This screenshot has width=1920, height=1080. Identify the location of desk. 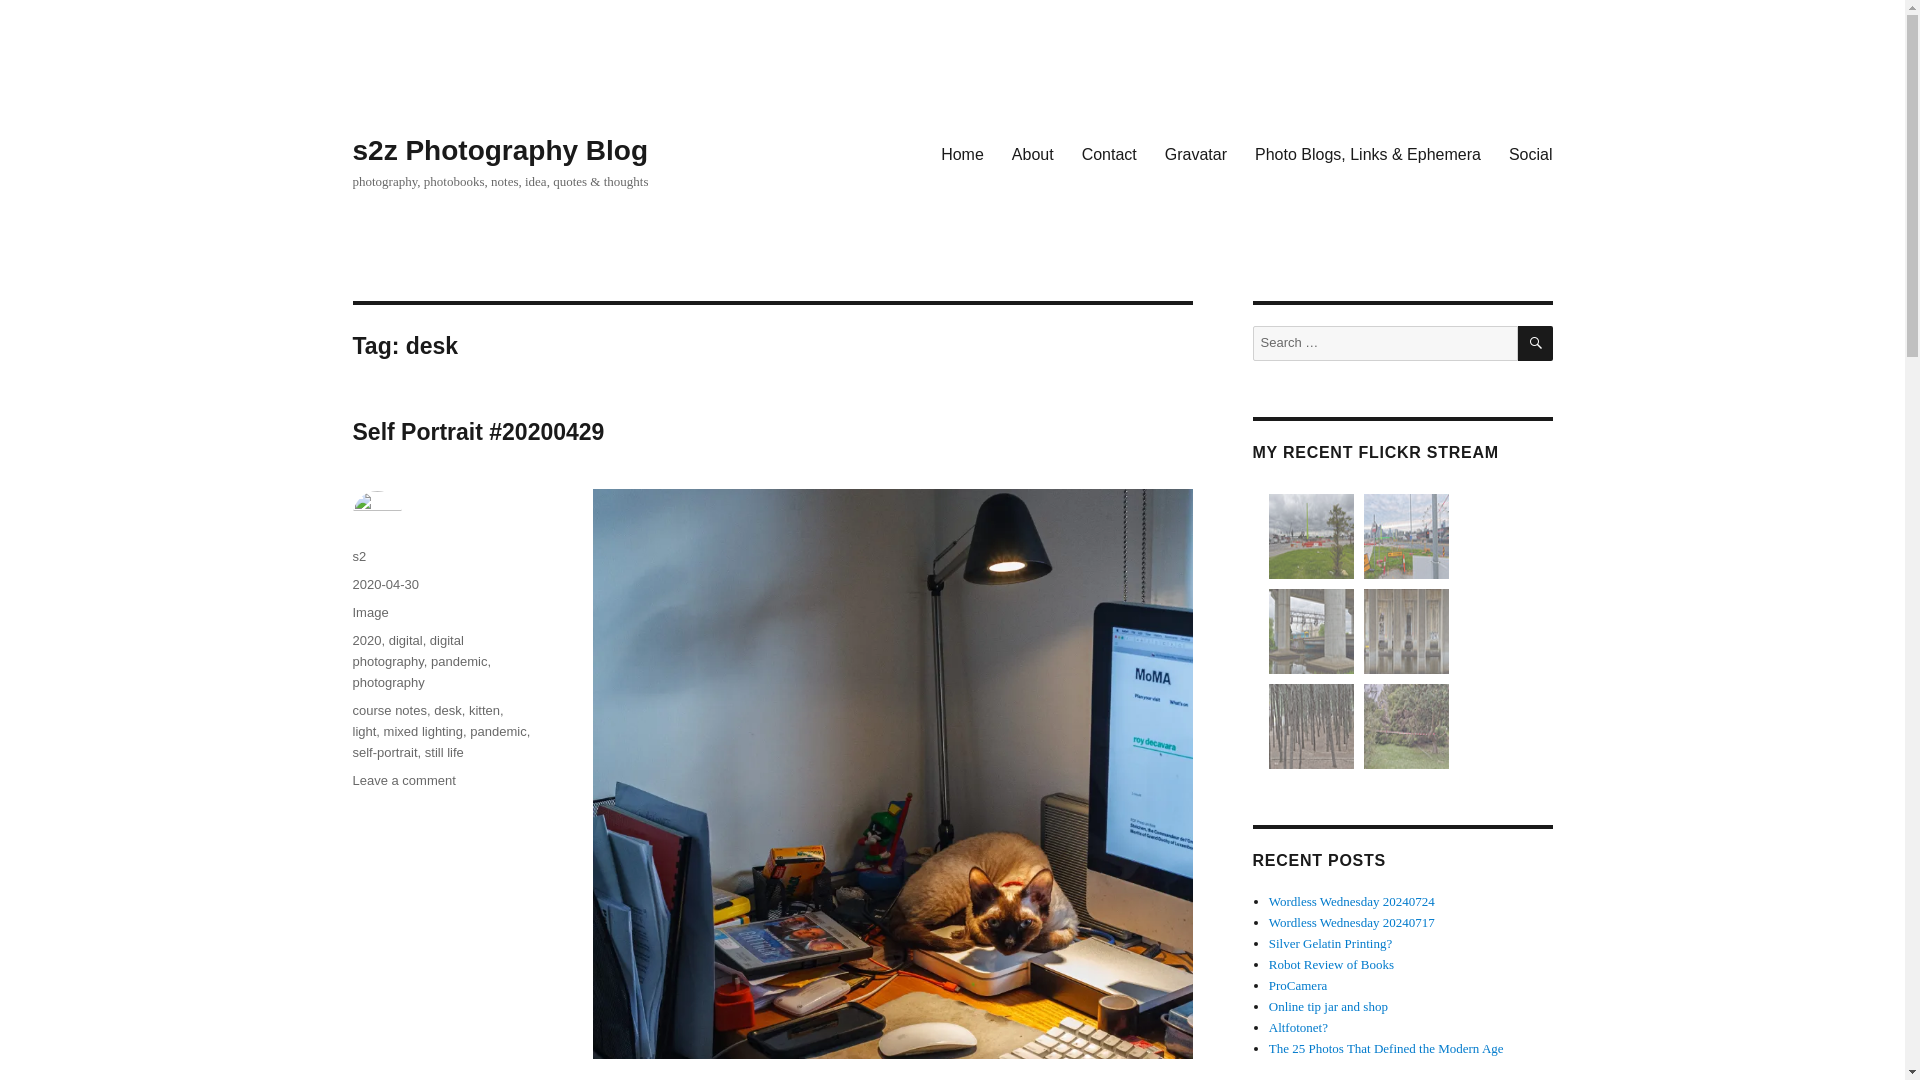
(446, 710).